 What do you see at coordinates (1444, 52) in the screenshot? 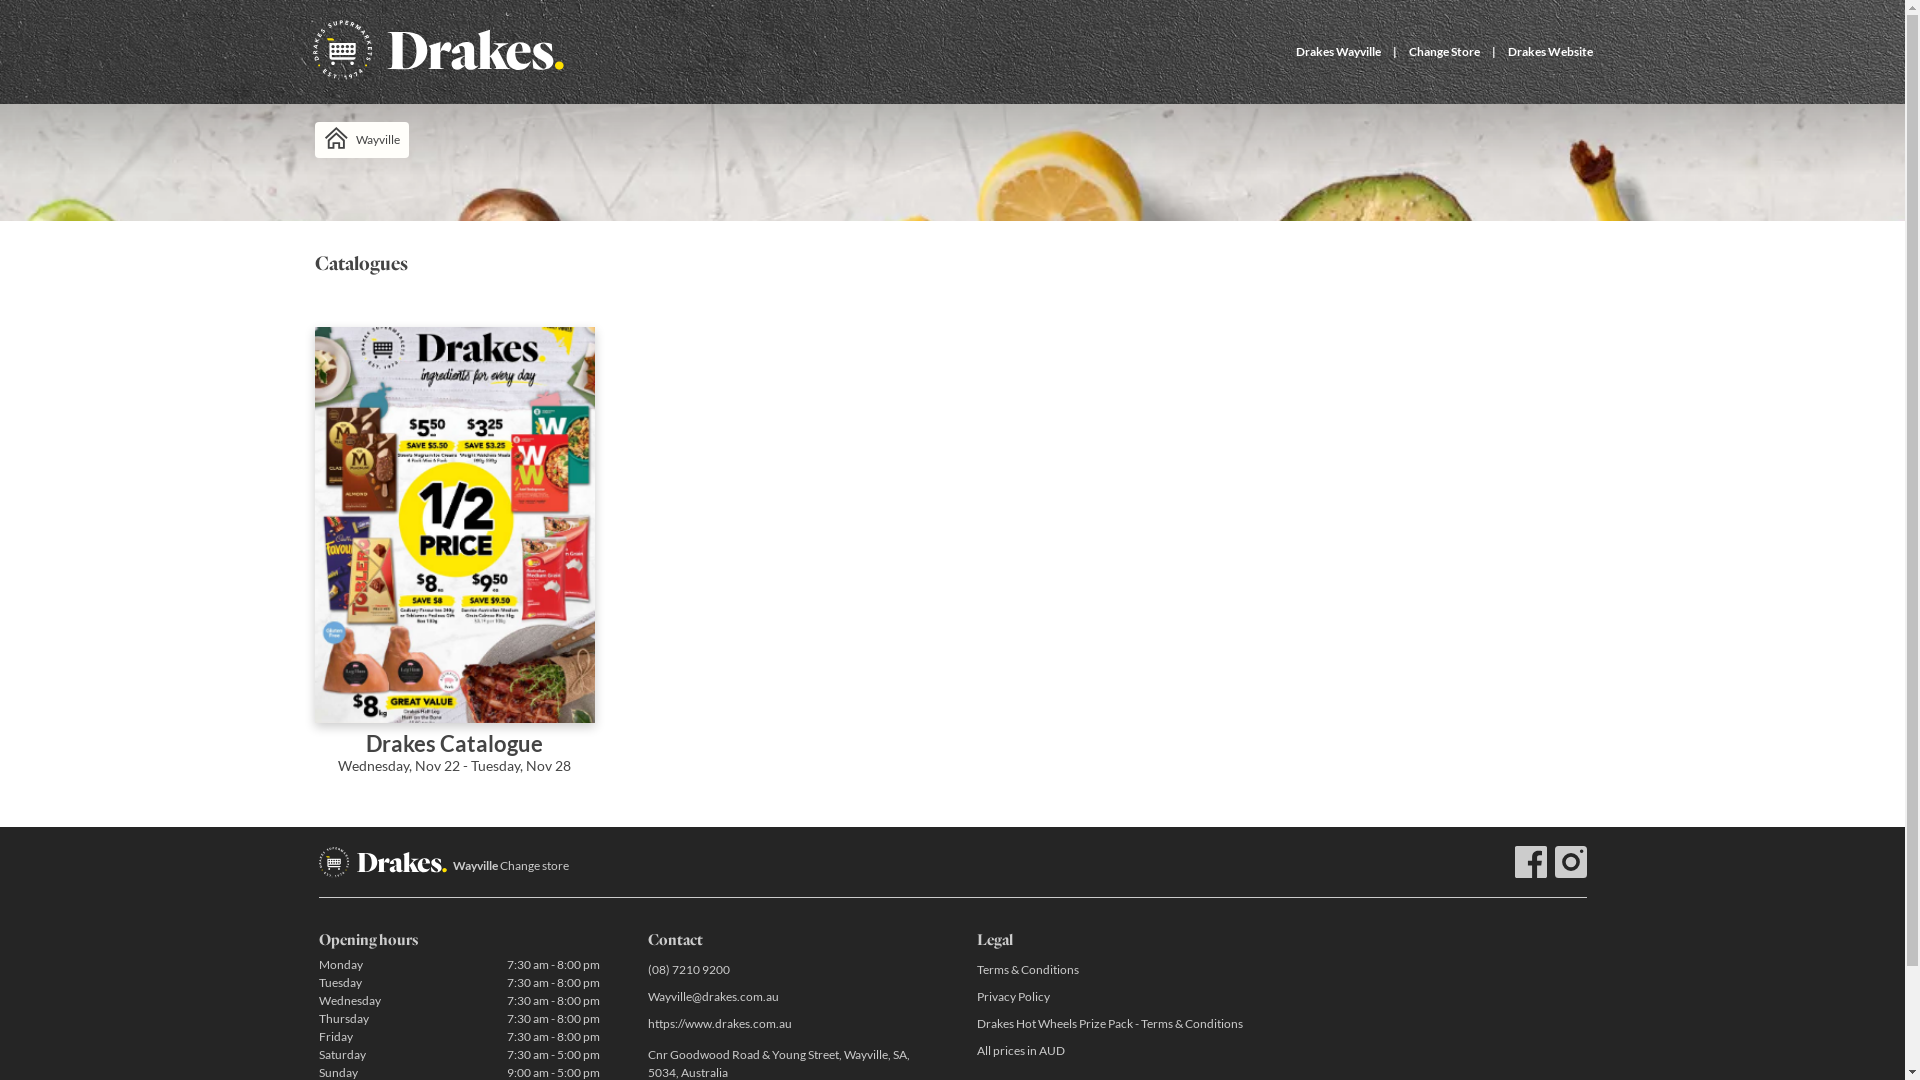
I see `Change Store` at bounding box center [1444, 52].